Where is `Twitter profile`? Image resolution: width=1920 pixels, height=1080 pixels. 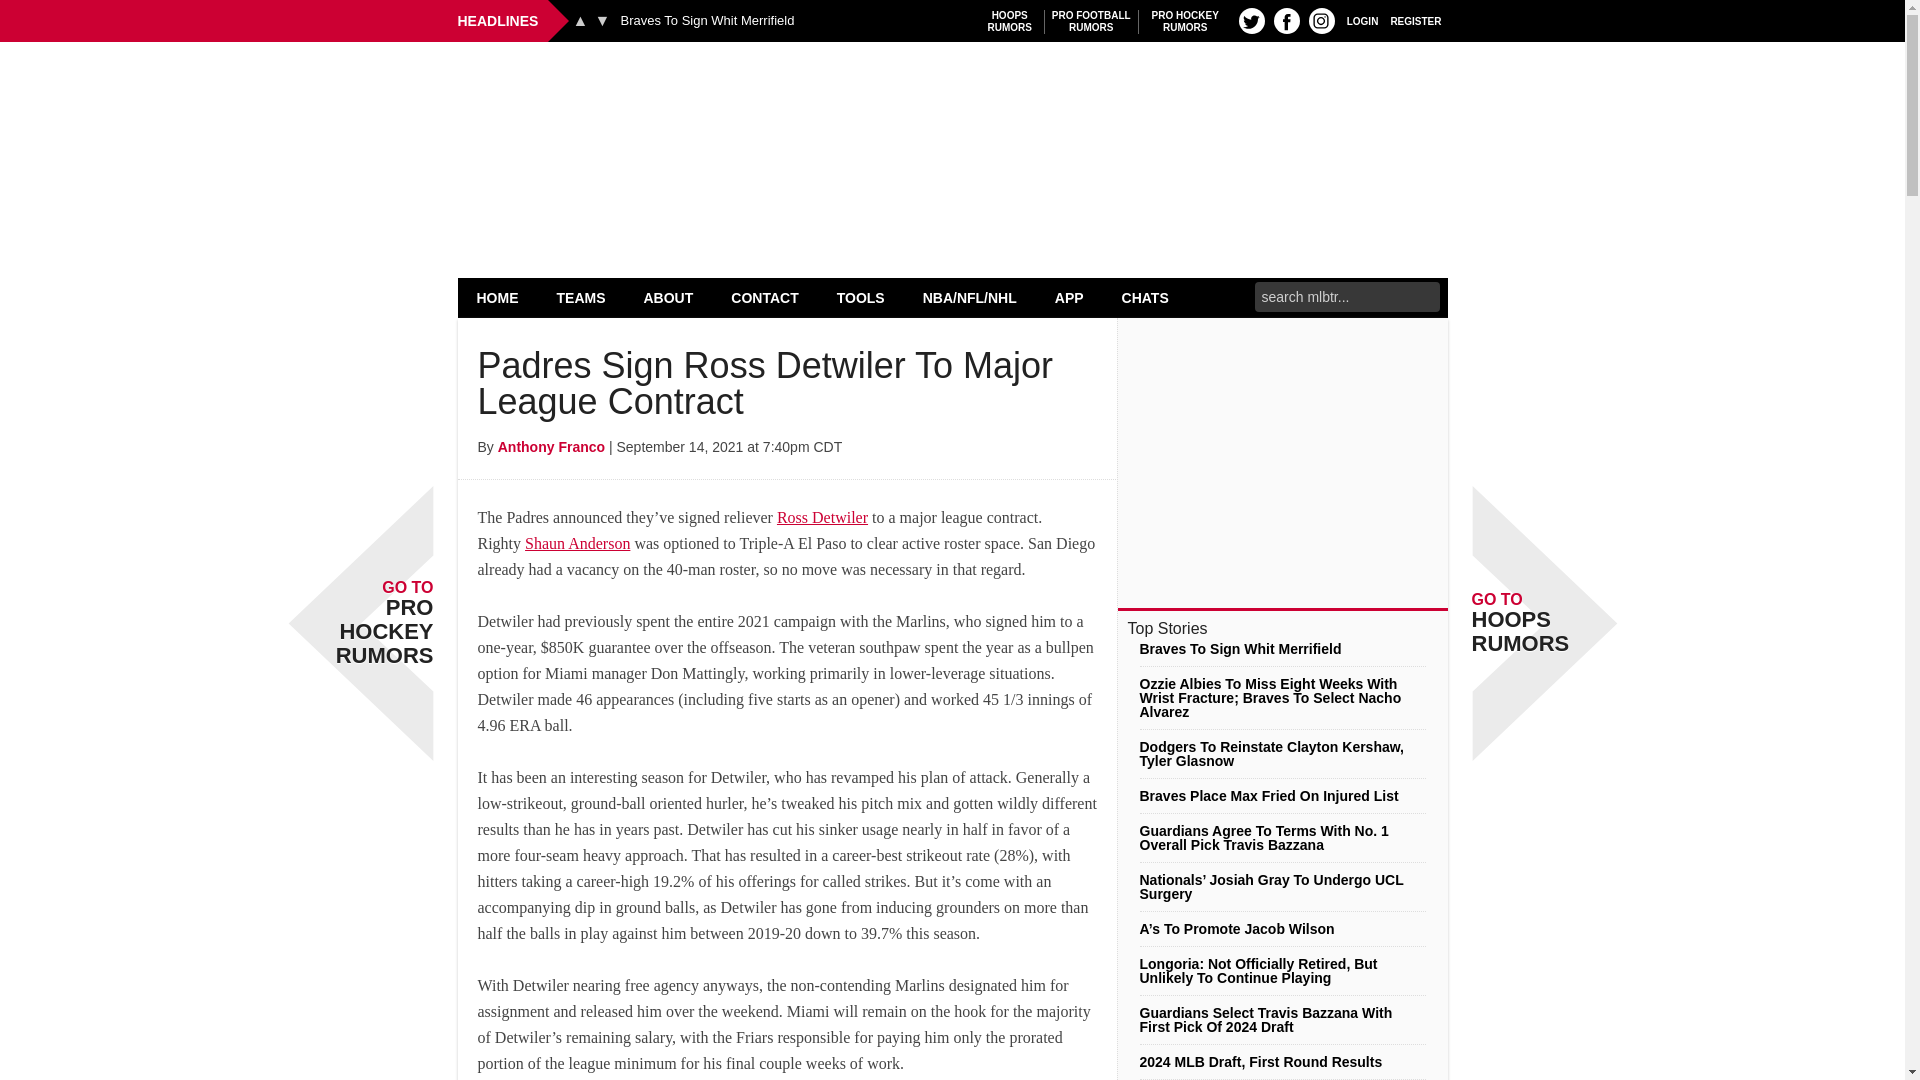
Twitter profile is located at coordinates (1252, 20).